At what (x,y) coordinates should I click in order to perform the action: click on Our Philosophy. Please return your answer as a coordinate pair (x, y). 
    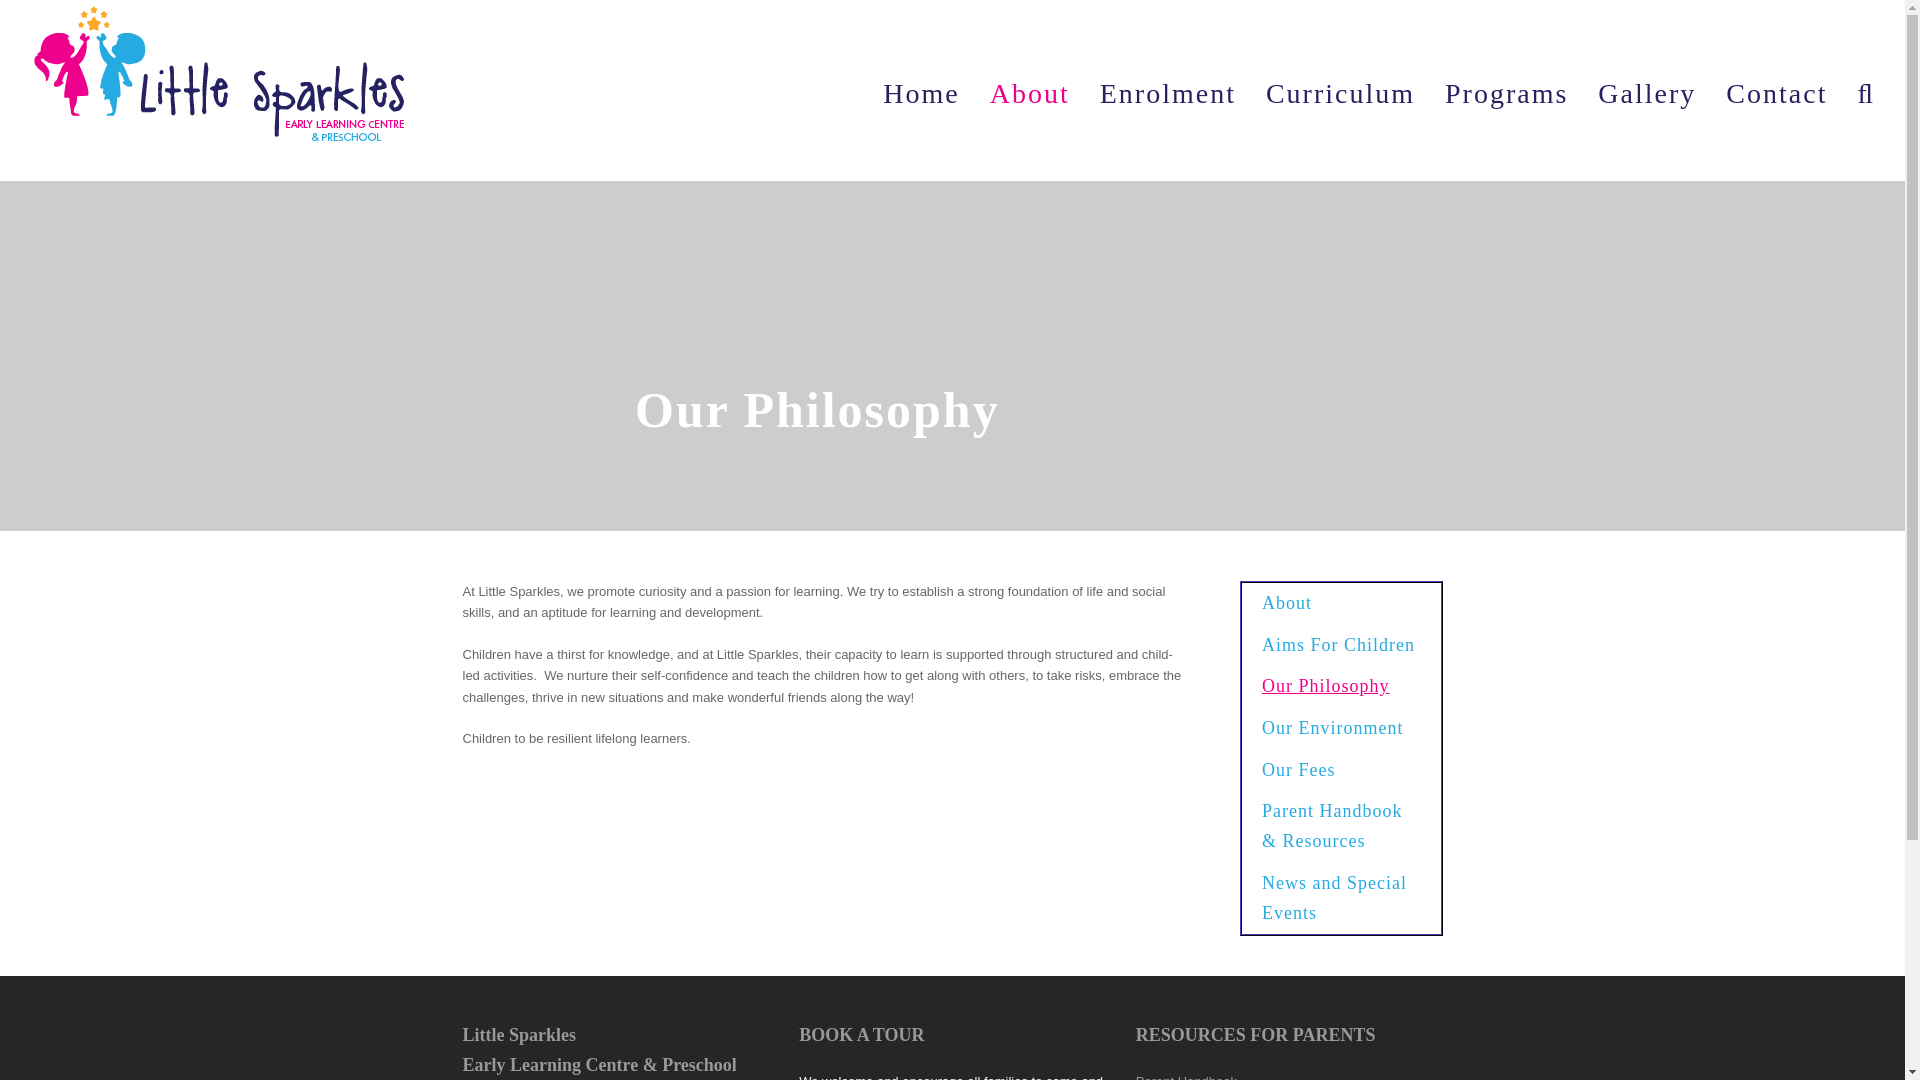
    Looking at the image, I should click on (1342, 687).